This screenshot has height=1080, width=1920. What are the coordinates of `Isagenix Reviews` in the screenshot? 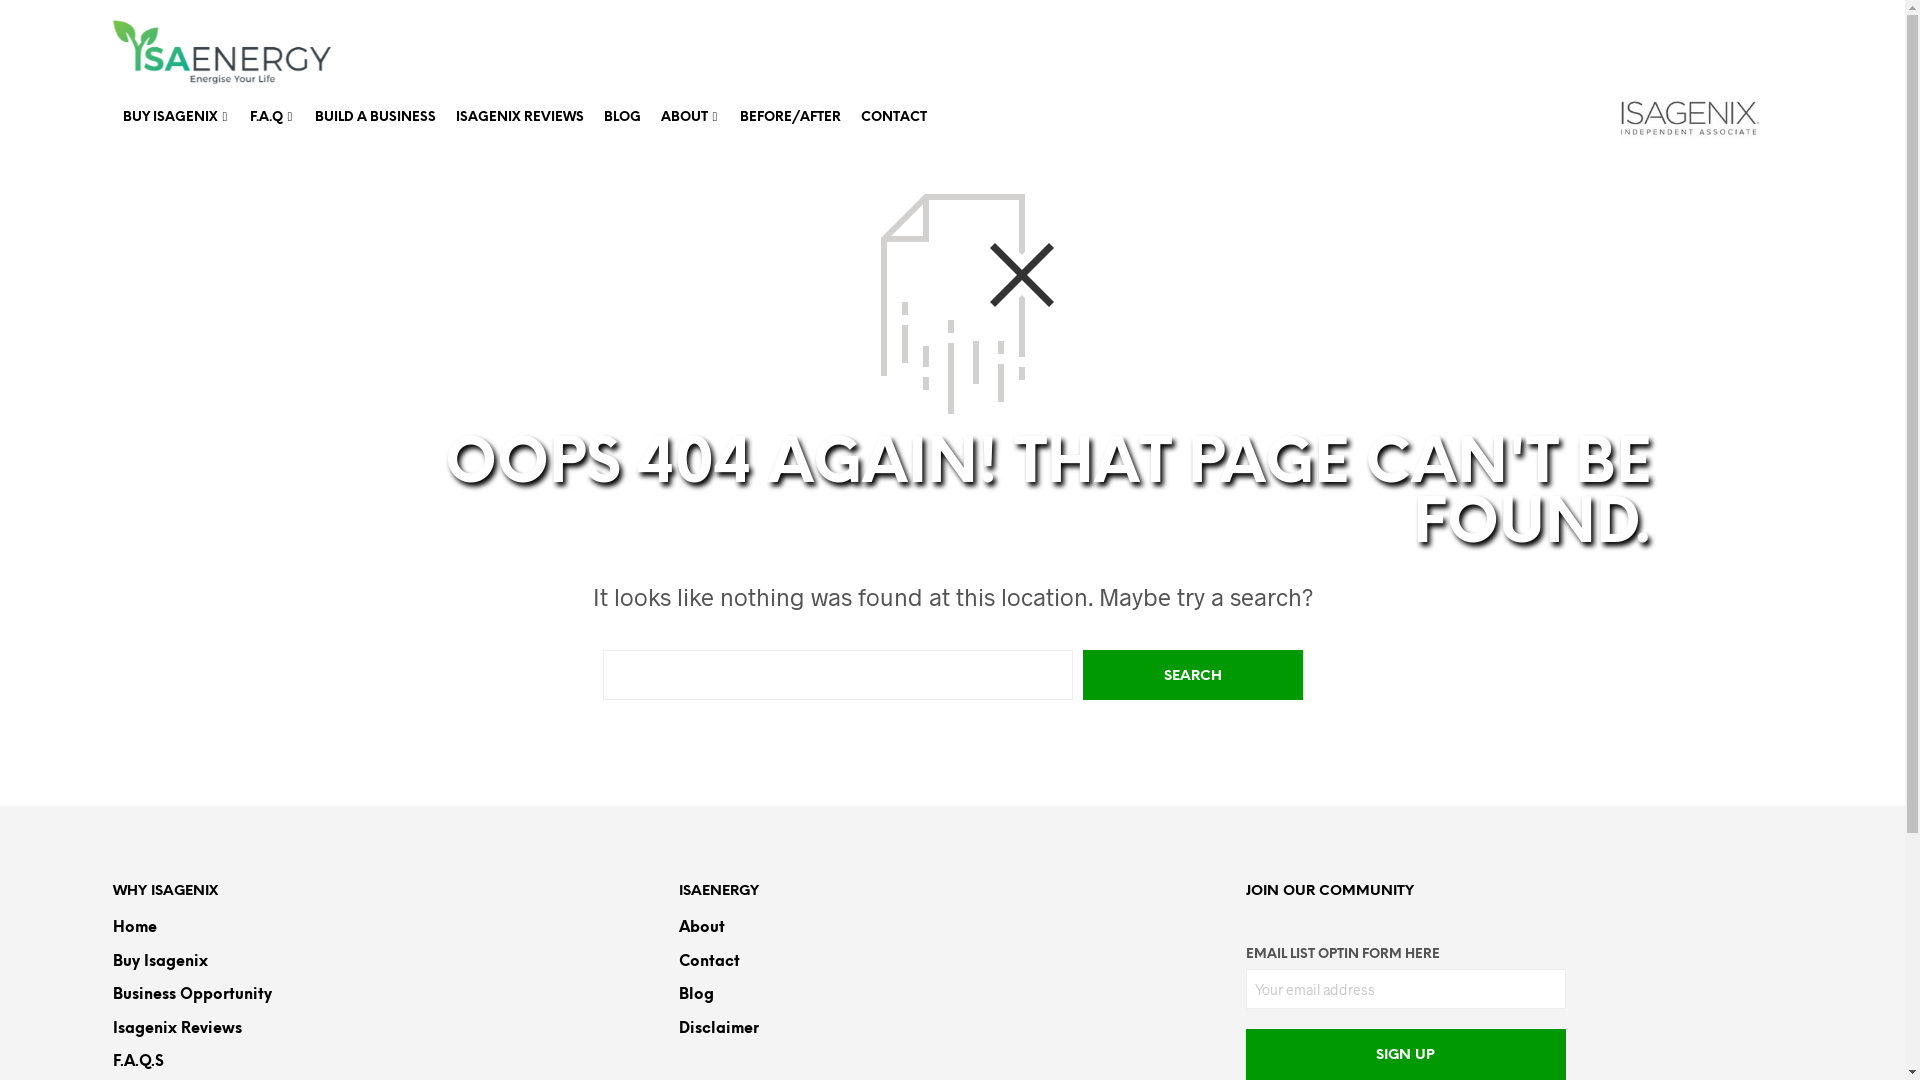 It's located at (176, 1028).